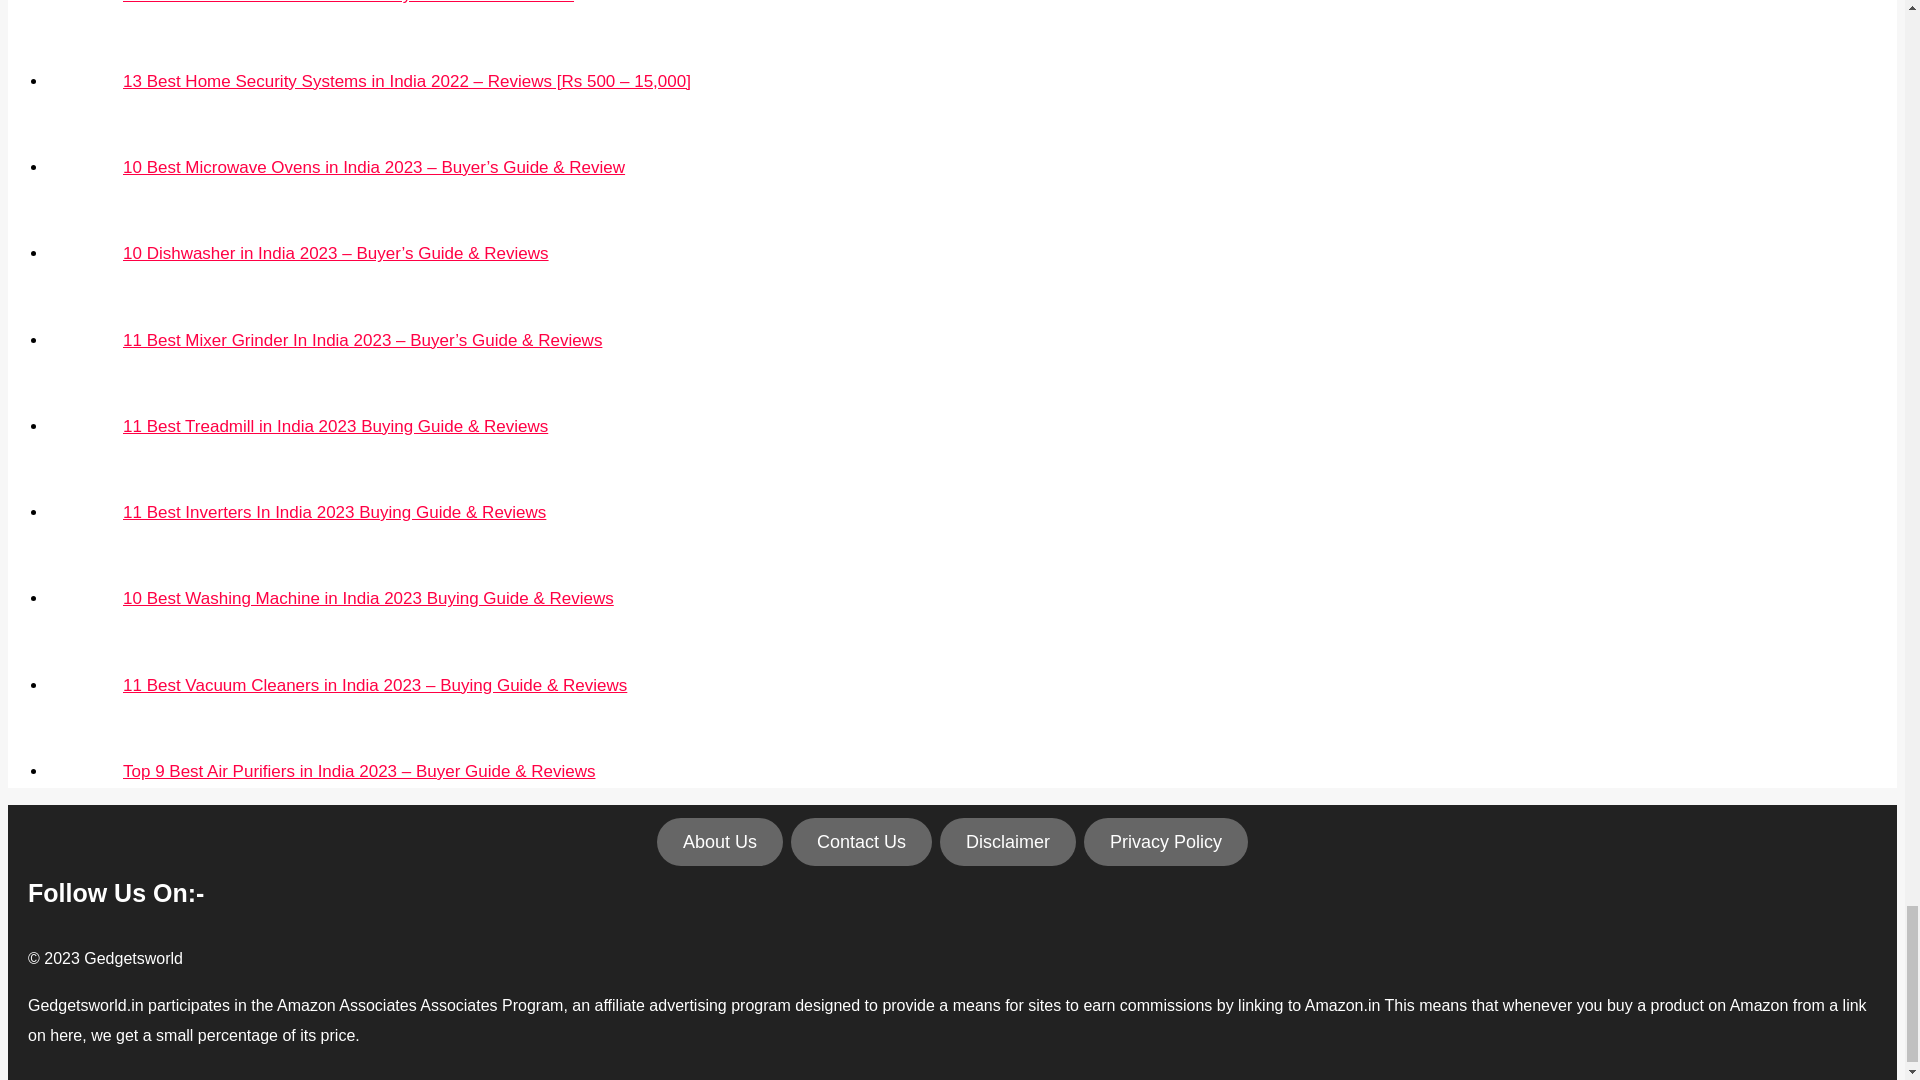  Describe the element at coordinates (720, 842) in the screenshot. I see `About Us` at that location.